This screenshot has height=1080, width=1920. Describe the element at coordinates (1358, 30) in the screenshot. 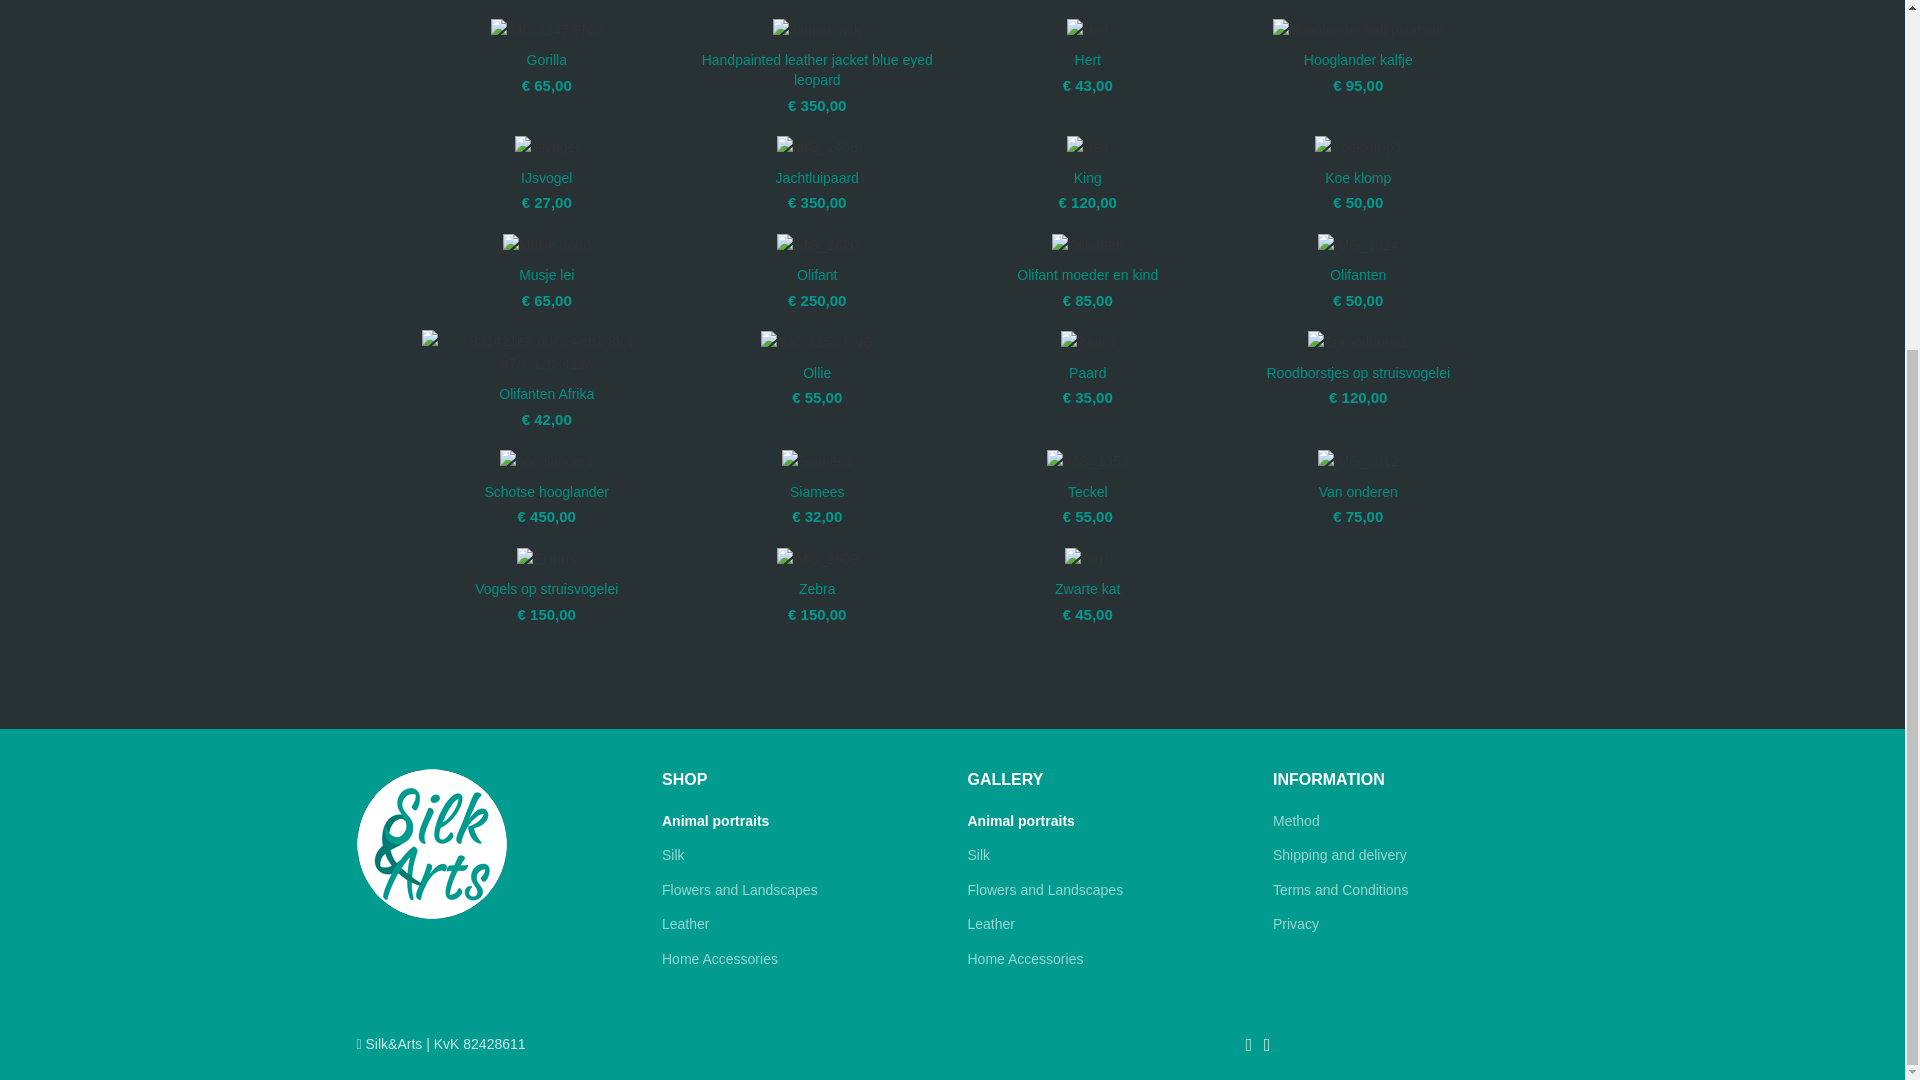

I see `Hooglander kalf plaatsen` at that location.